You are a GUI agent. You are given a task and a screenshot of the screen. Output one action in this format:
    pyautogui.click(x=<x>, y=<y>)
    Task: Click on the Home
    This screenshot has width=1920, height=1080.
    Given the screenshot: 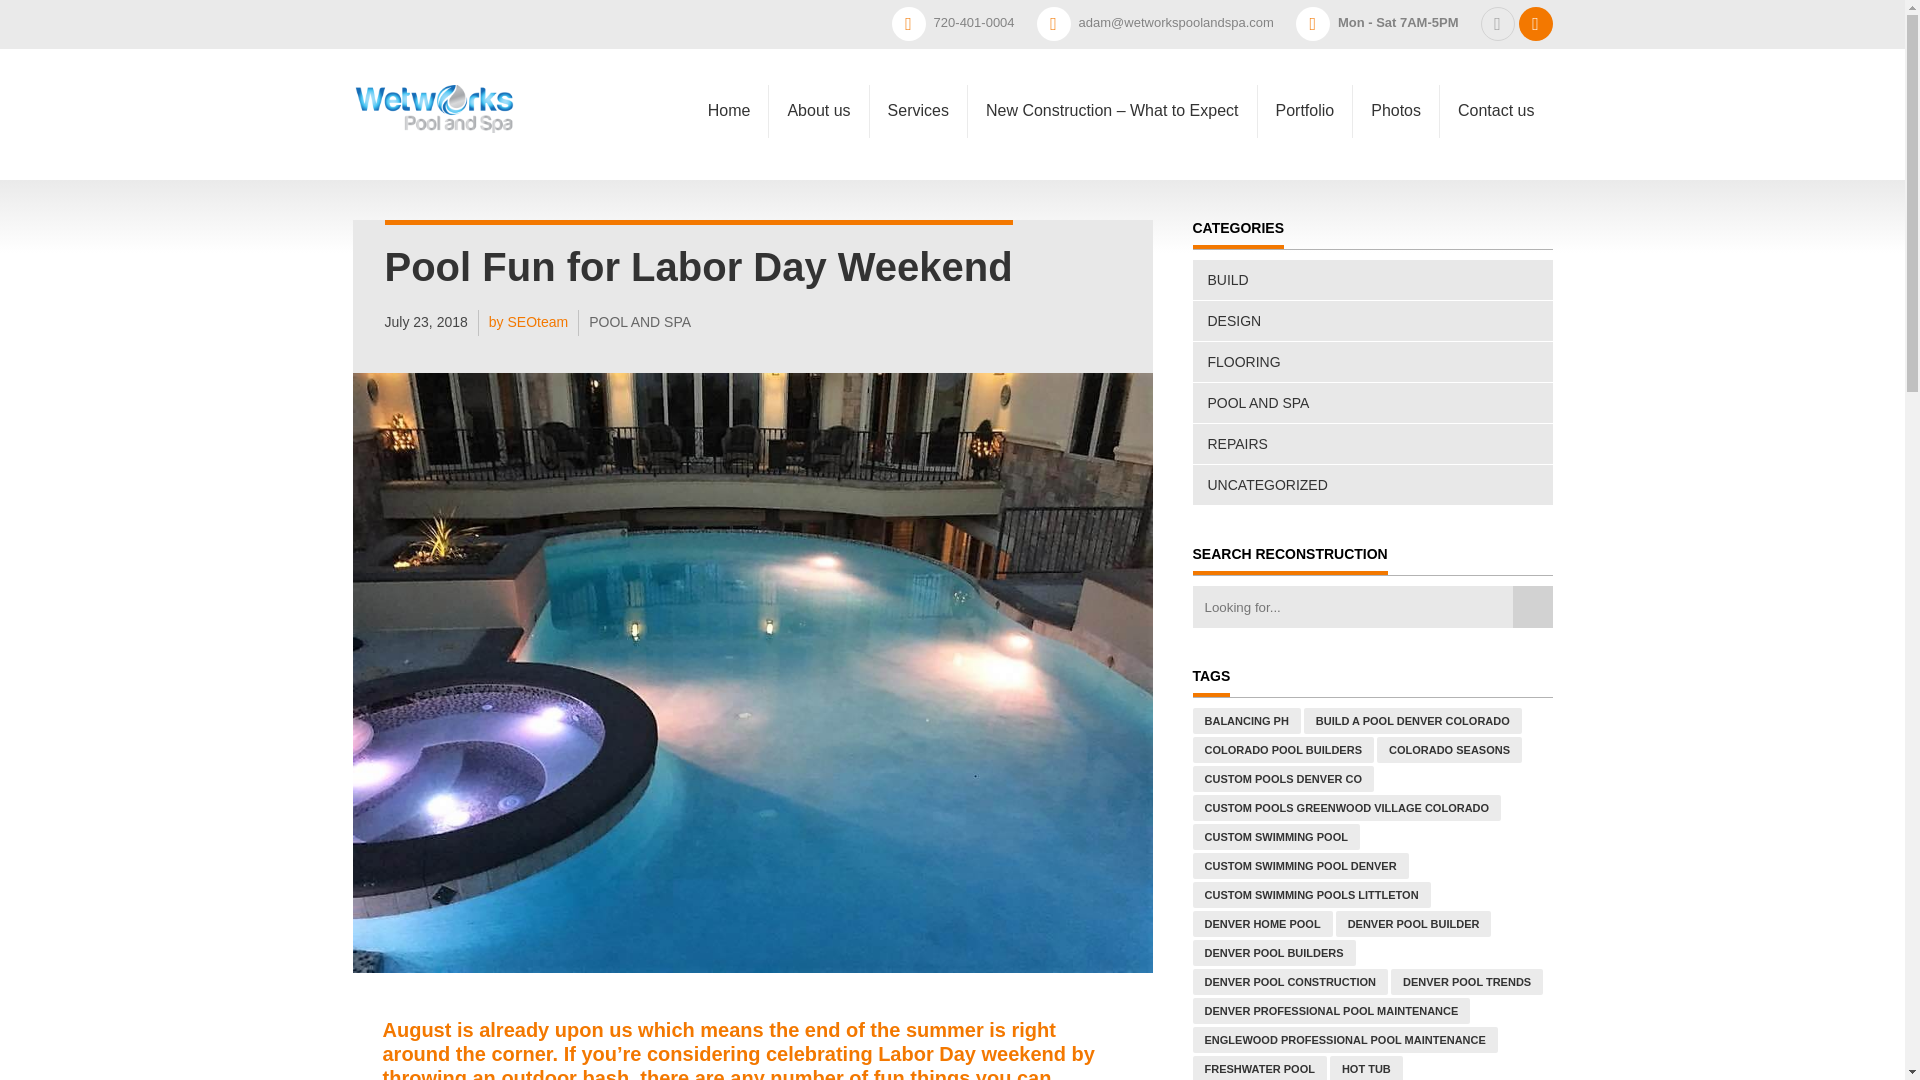 What is the action you would take?
    pyautogui.click(x=729, y=34)
    